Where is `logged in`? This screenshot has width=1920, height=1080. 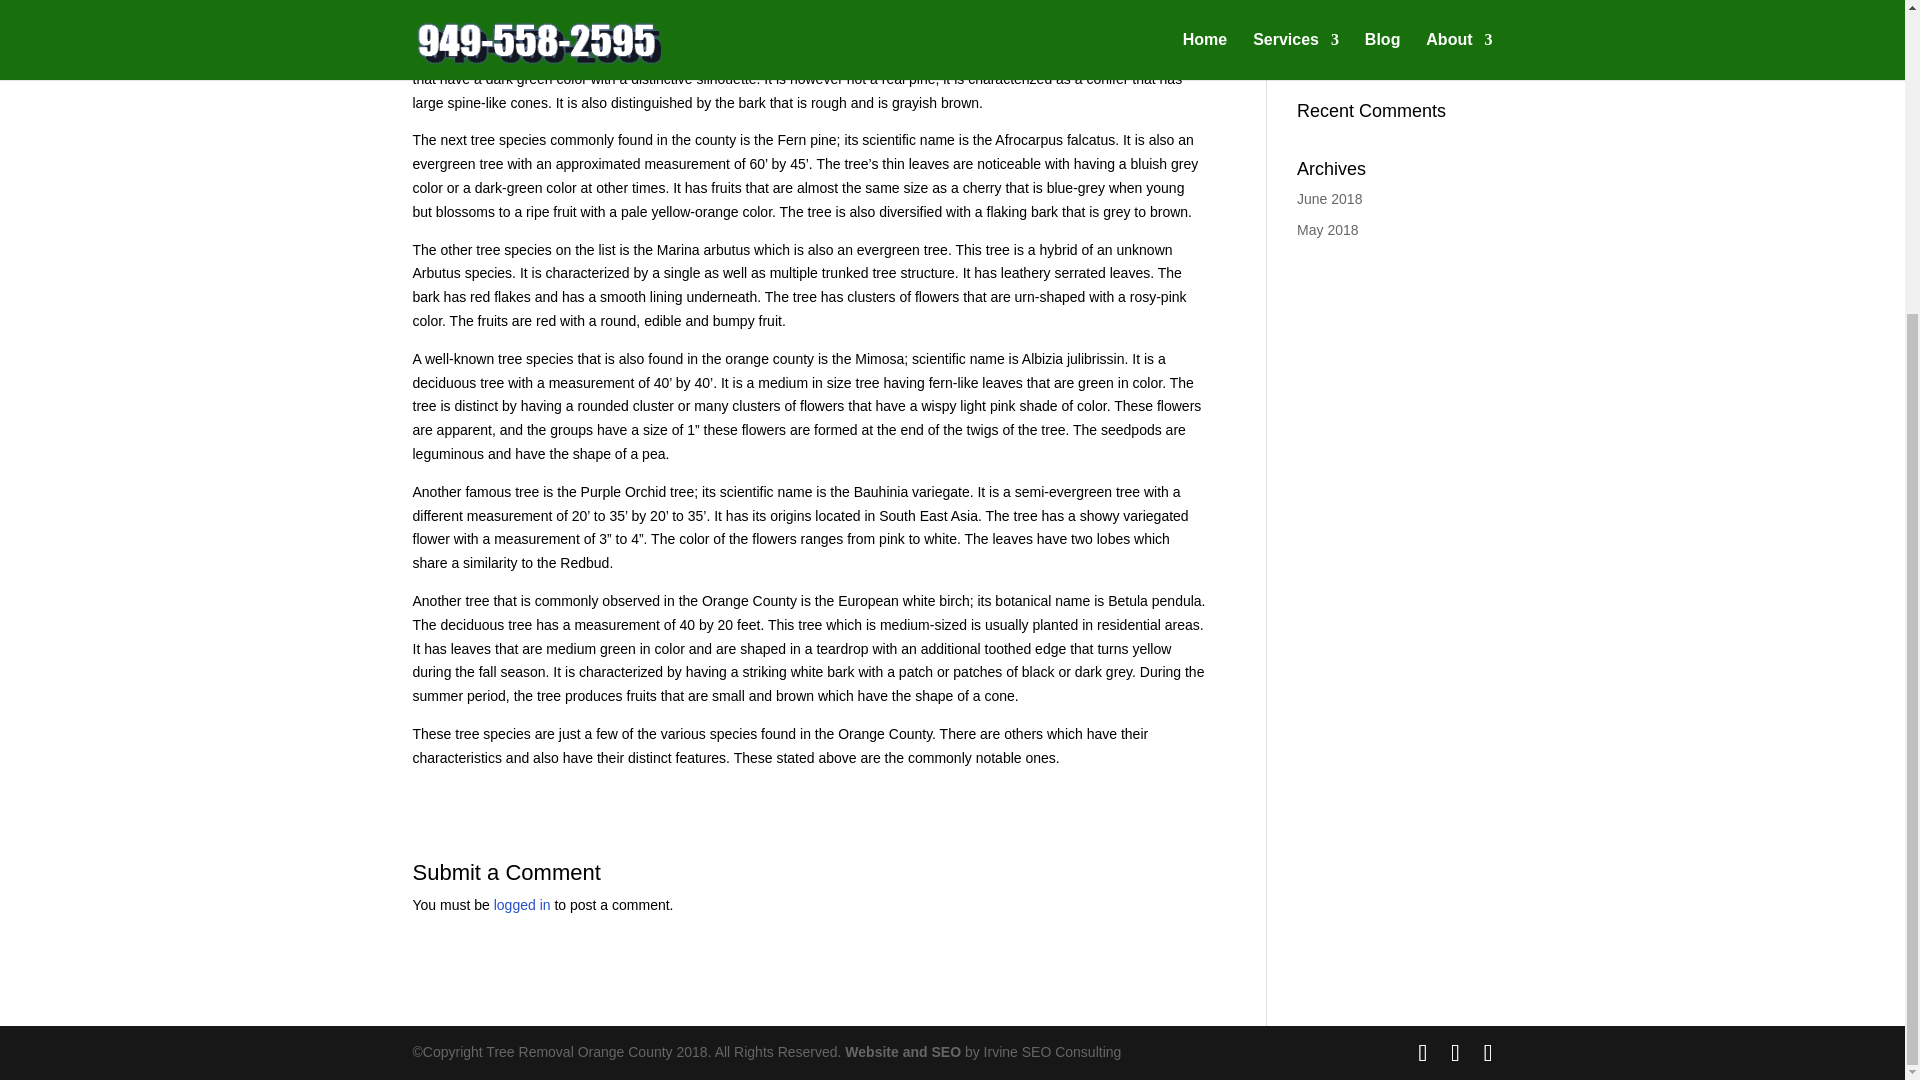
logged in is located at coordinates (522, 904).